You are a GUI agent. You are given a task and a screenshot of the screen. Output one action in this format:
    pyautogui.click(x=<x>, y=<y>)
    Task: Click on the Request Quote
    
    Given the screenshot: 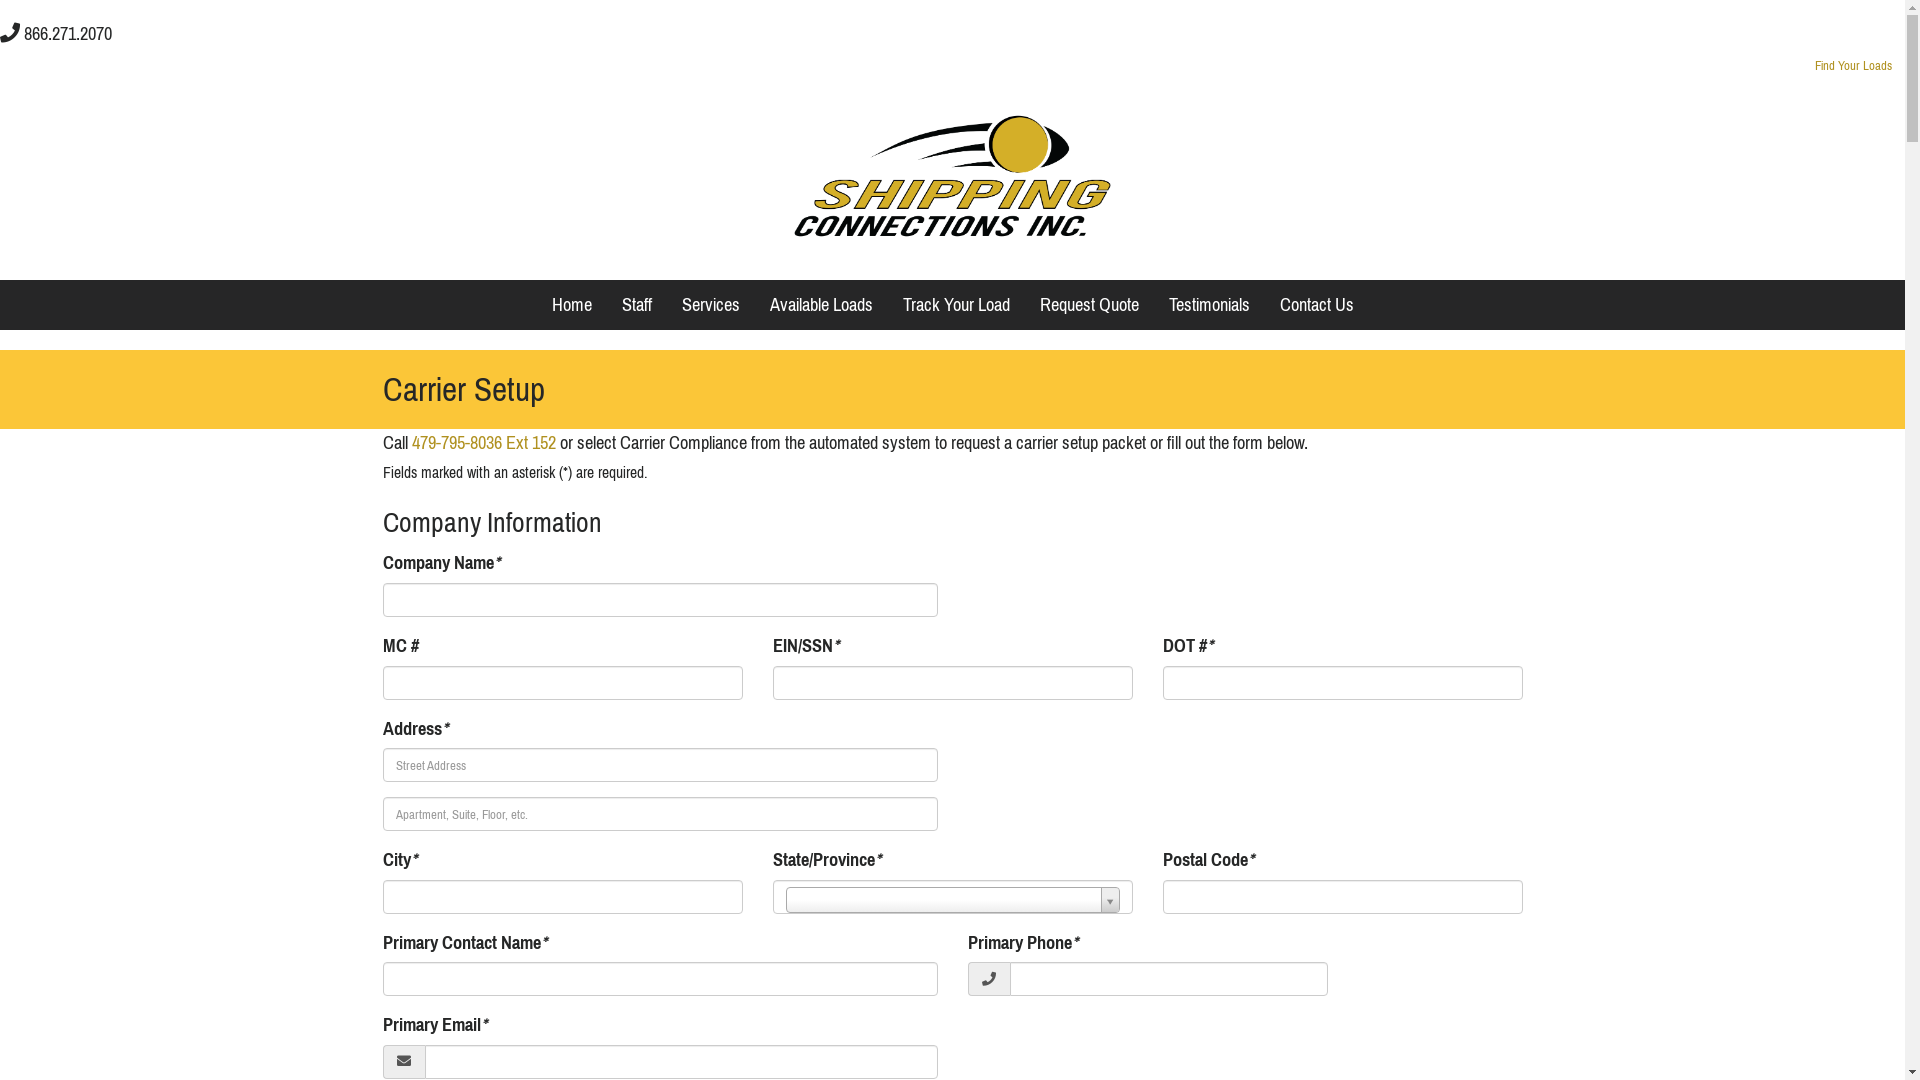 What is the action you would take?
    pyautogui.click(x=1088, y=305)
    